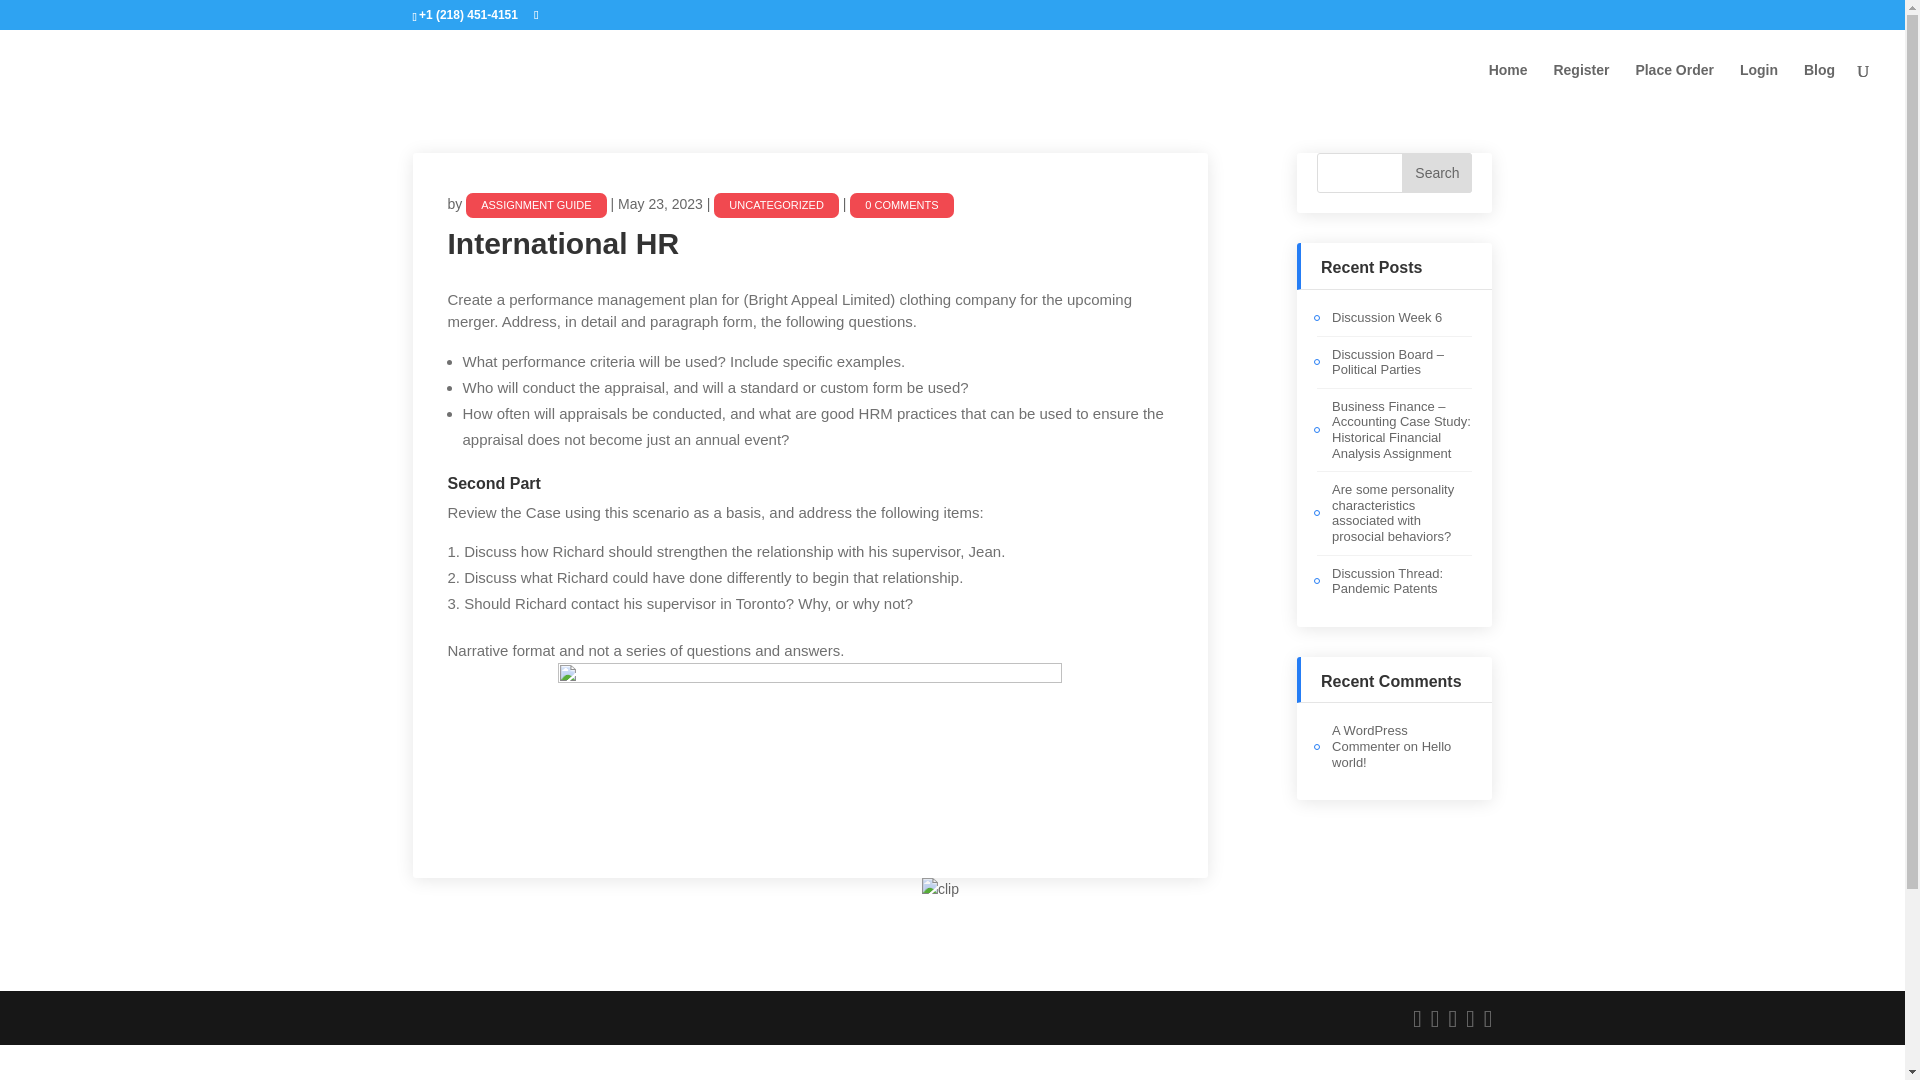 The image size is (1920, 1080). What do you see at coordinates (776, 206) in the screenshot?
I see `UNCATEGORIZED` at bounding box center [776, 206].